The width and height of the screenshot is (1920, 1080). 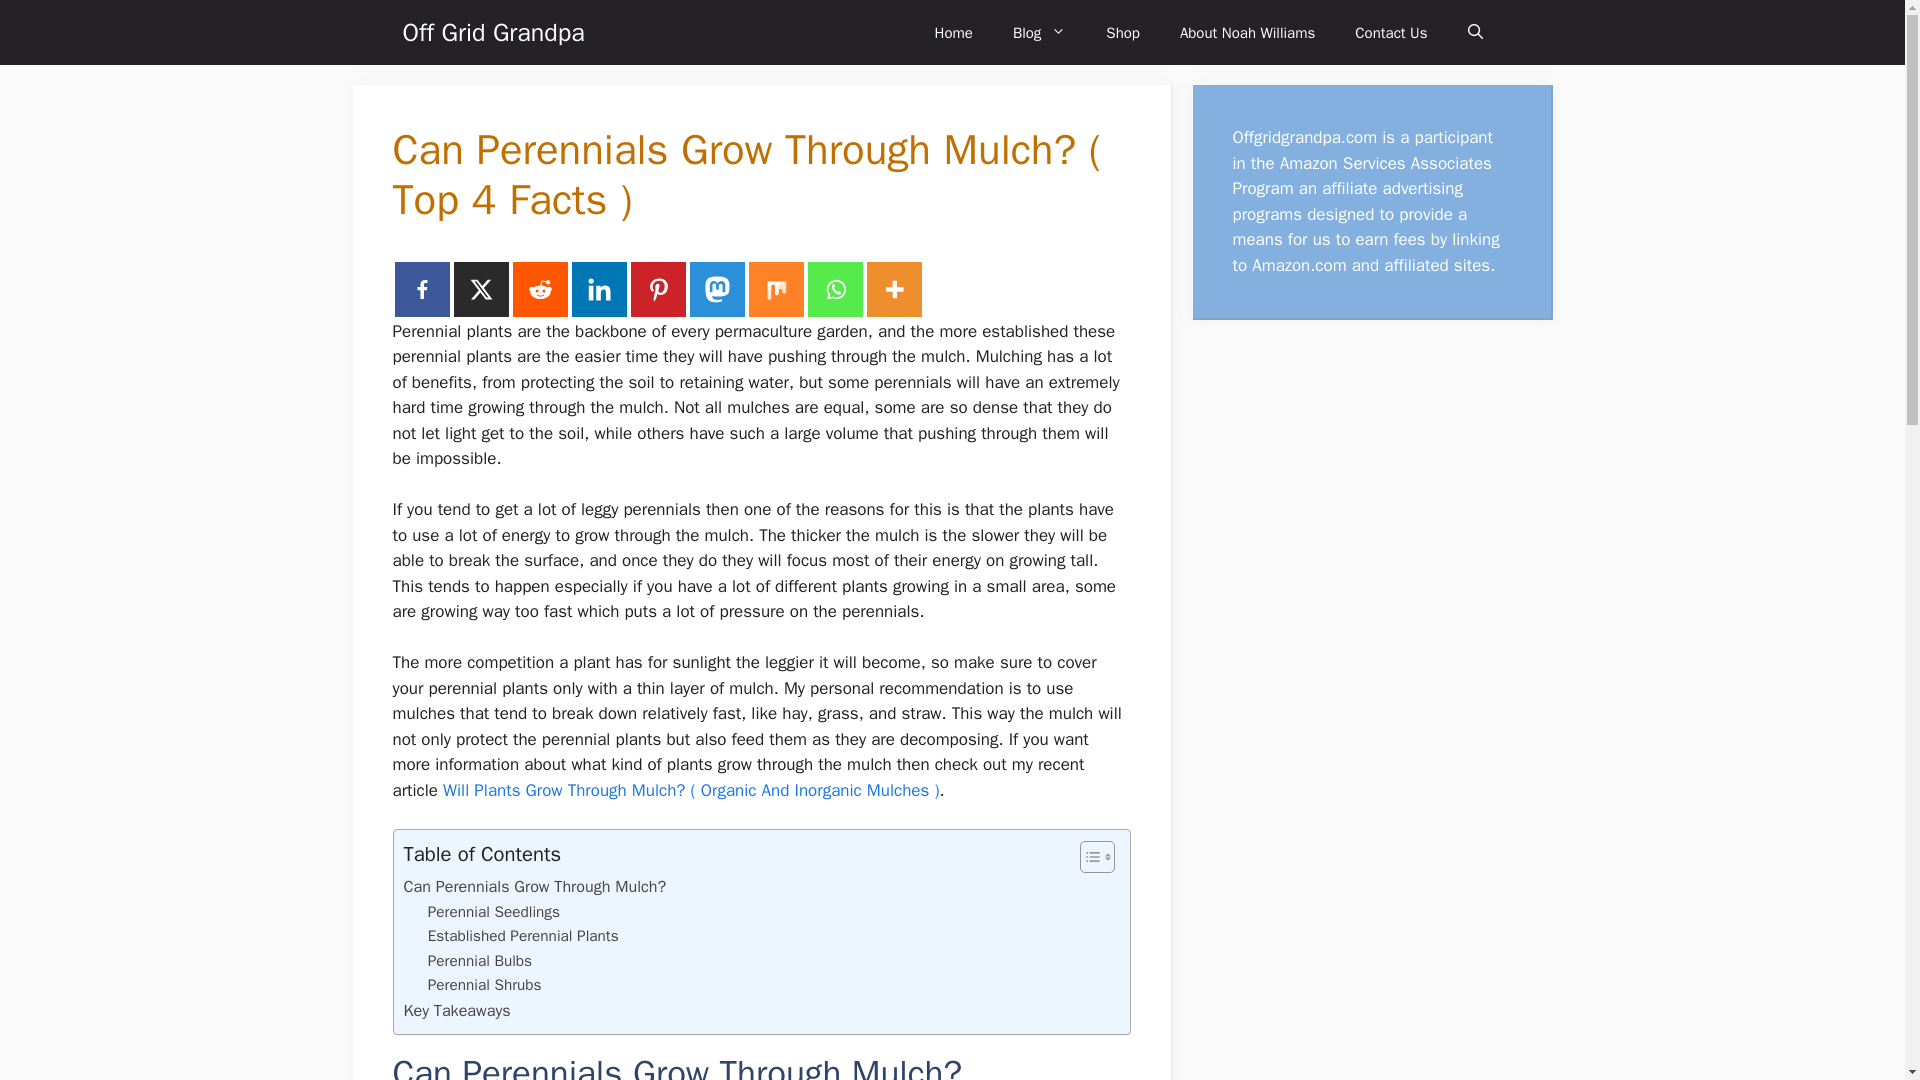 I want to click on Facebook, so click(x=421, y=290).